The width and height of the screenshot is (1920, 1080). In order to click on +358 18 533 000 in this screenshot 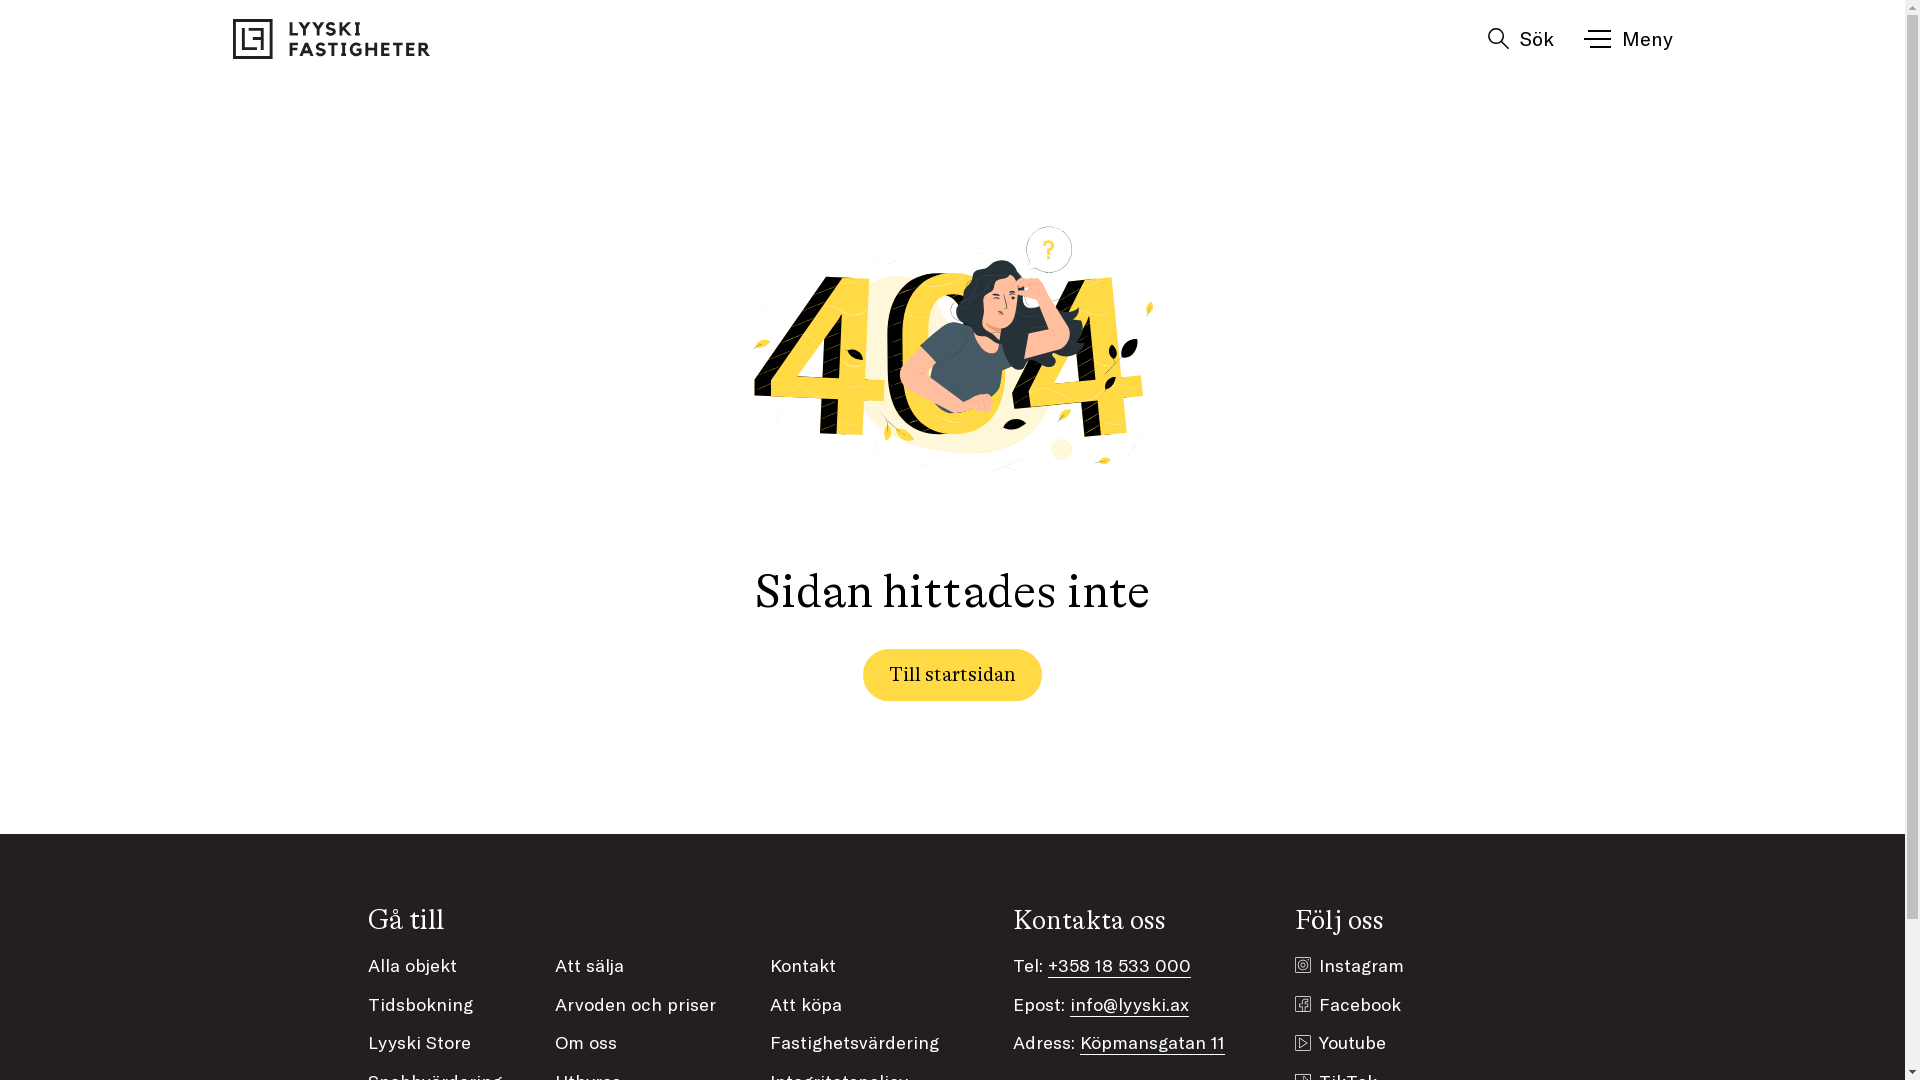, I will do `click(1120, 965)`.